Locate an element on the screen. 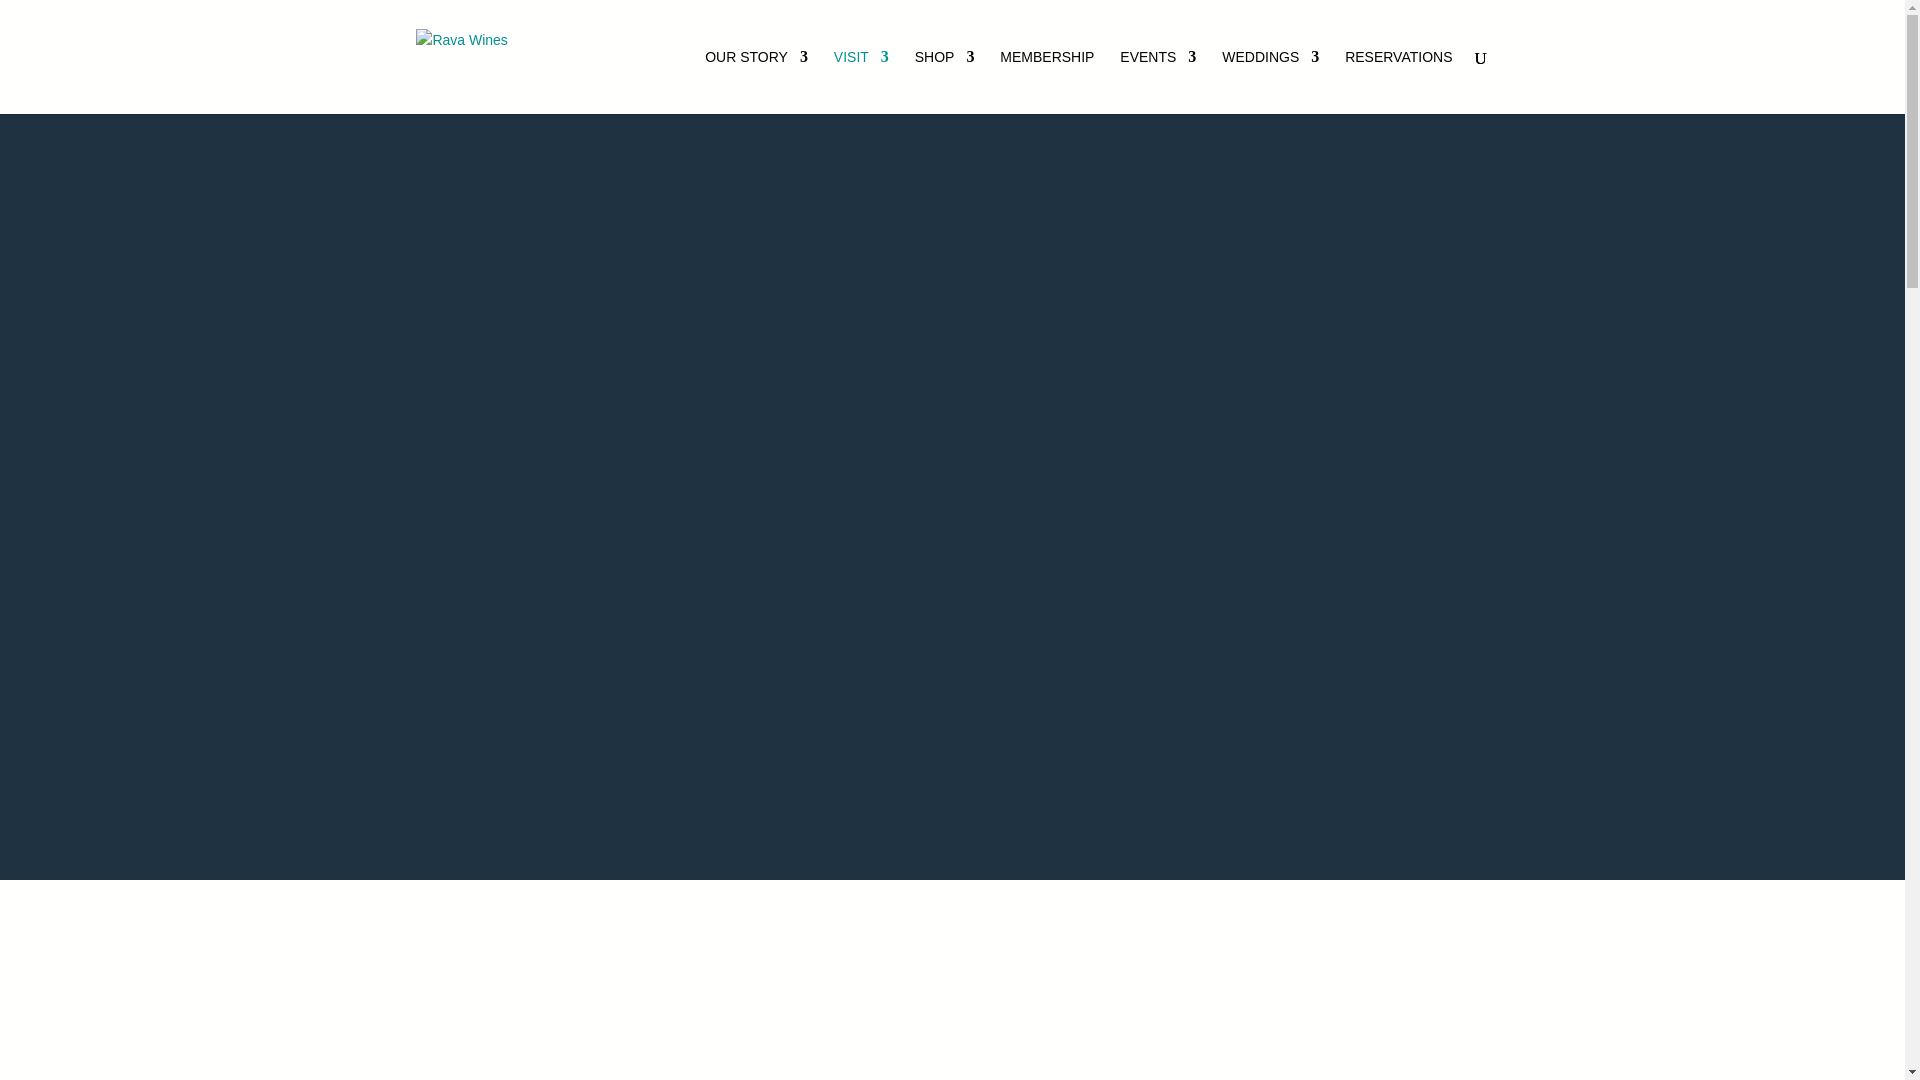 This screenshot has width=1920, height=1080. SHOP is located at coordinates (945, 82).